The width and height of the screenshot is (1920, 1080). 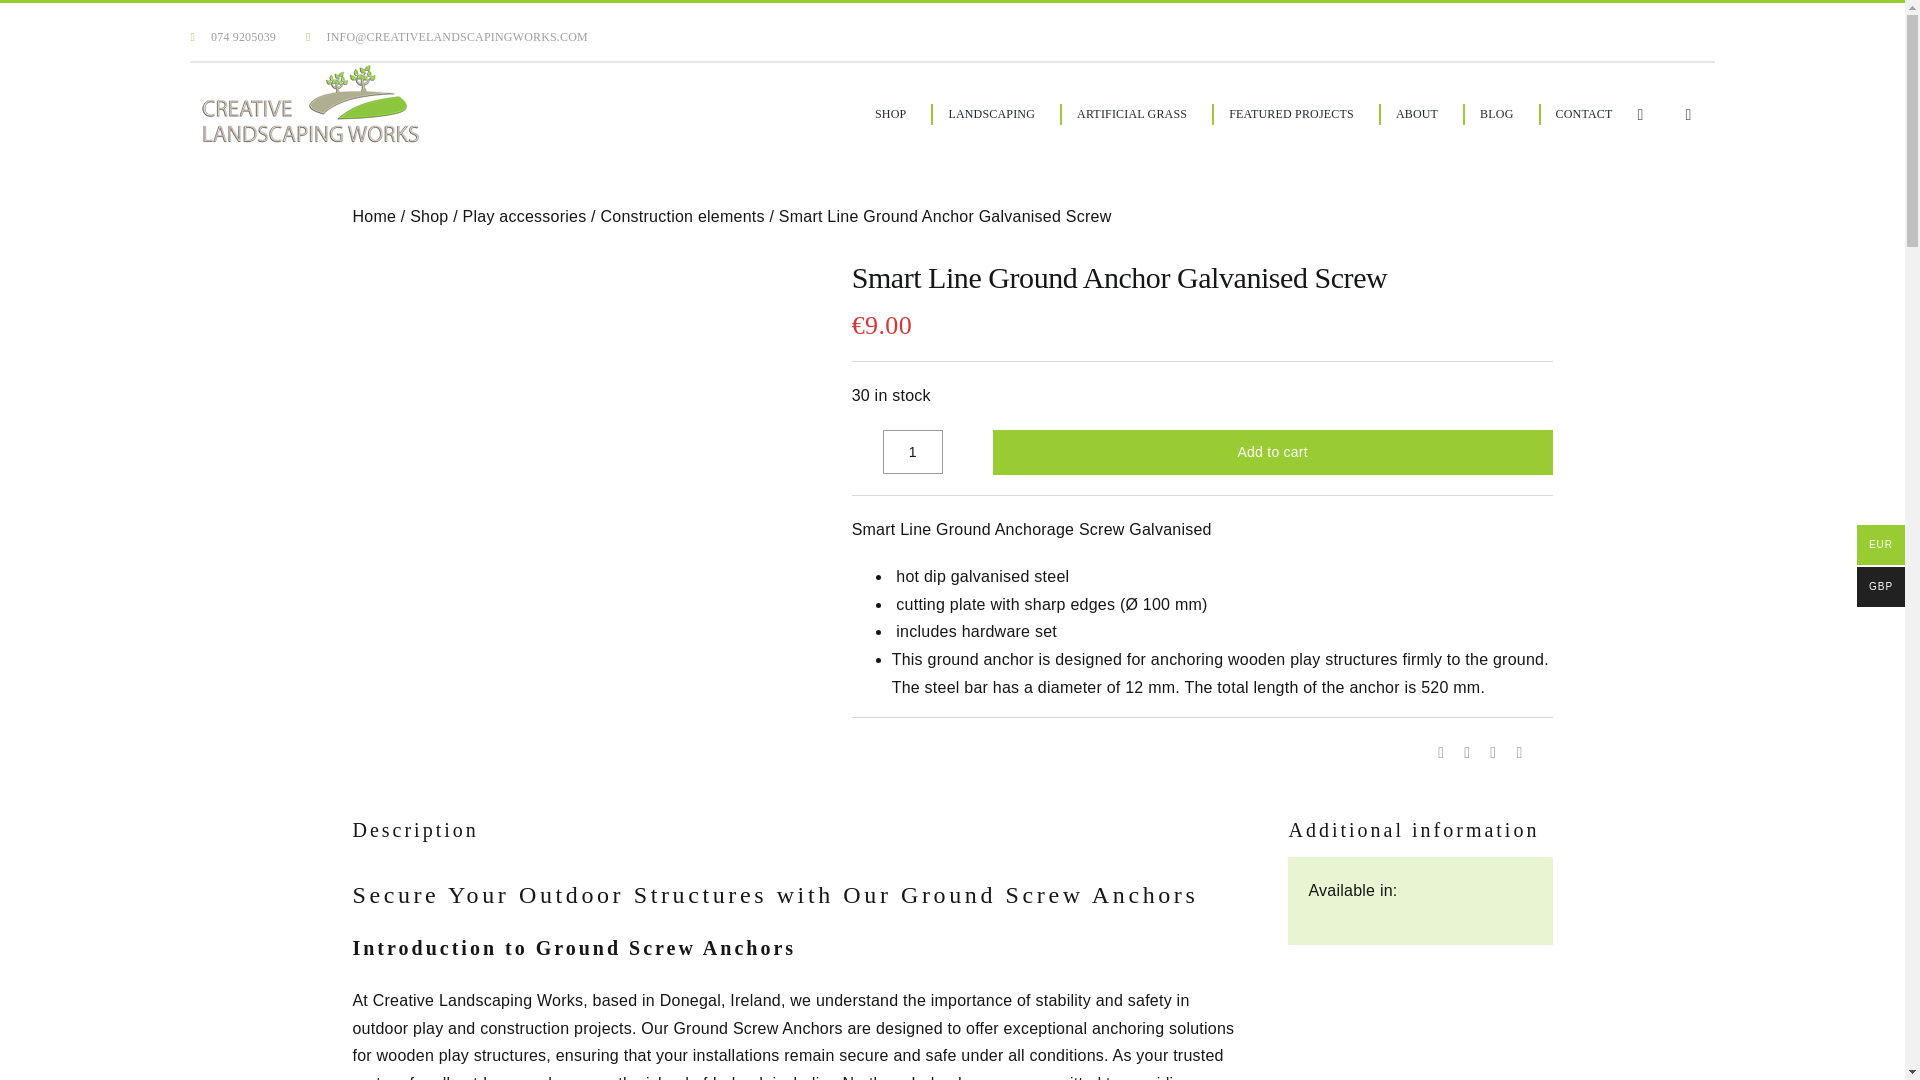 I want to click on ARTIFICIAL GRASS, so click(x=1130, y=114).